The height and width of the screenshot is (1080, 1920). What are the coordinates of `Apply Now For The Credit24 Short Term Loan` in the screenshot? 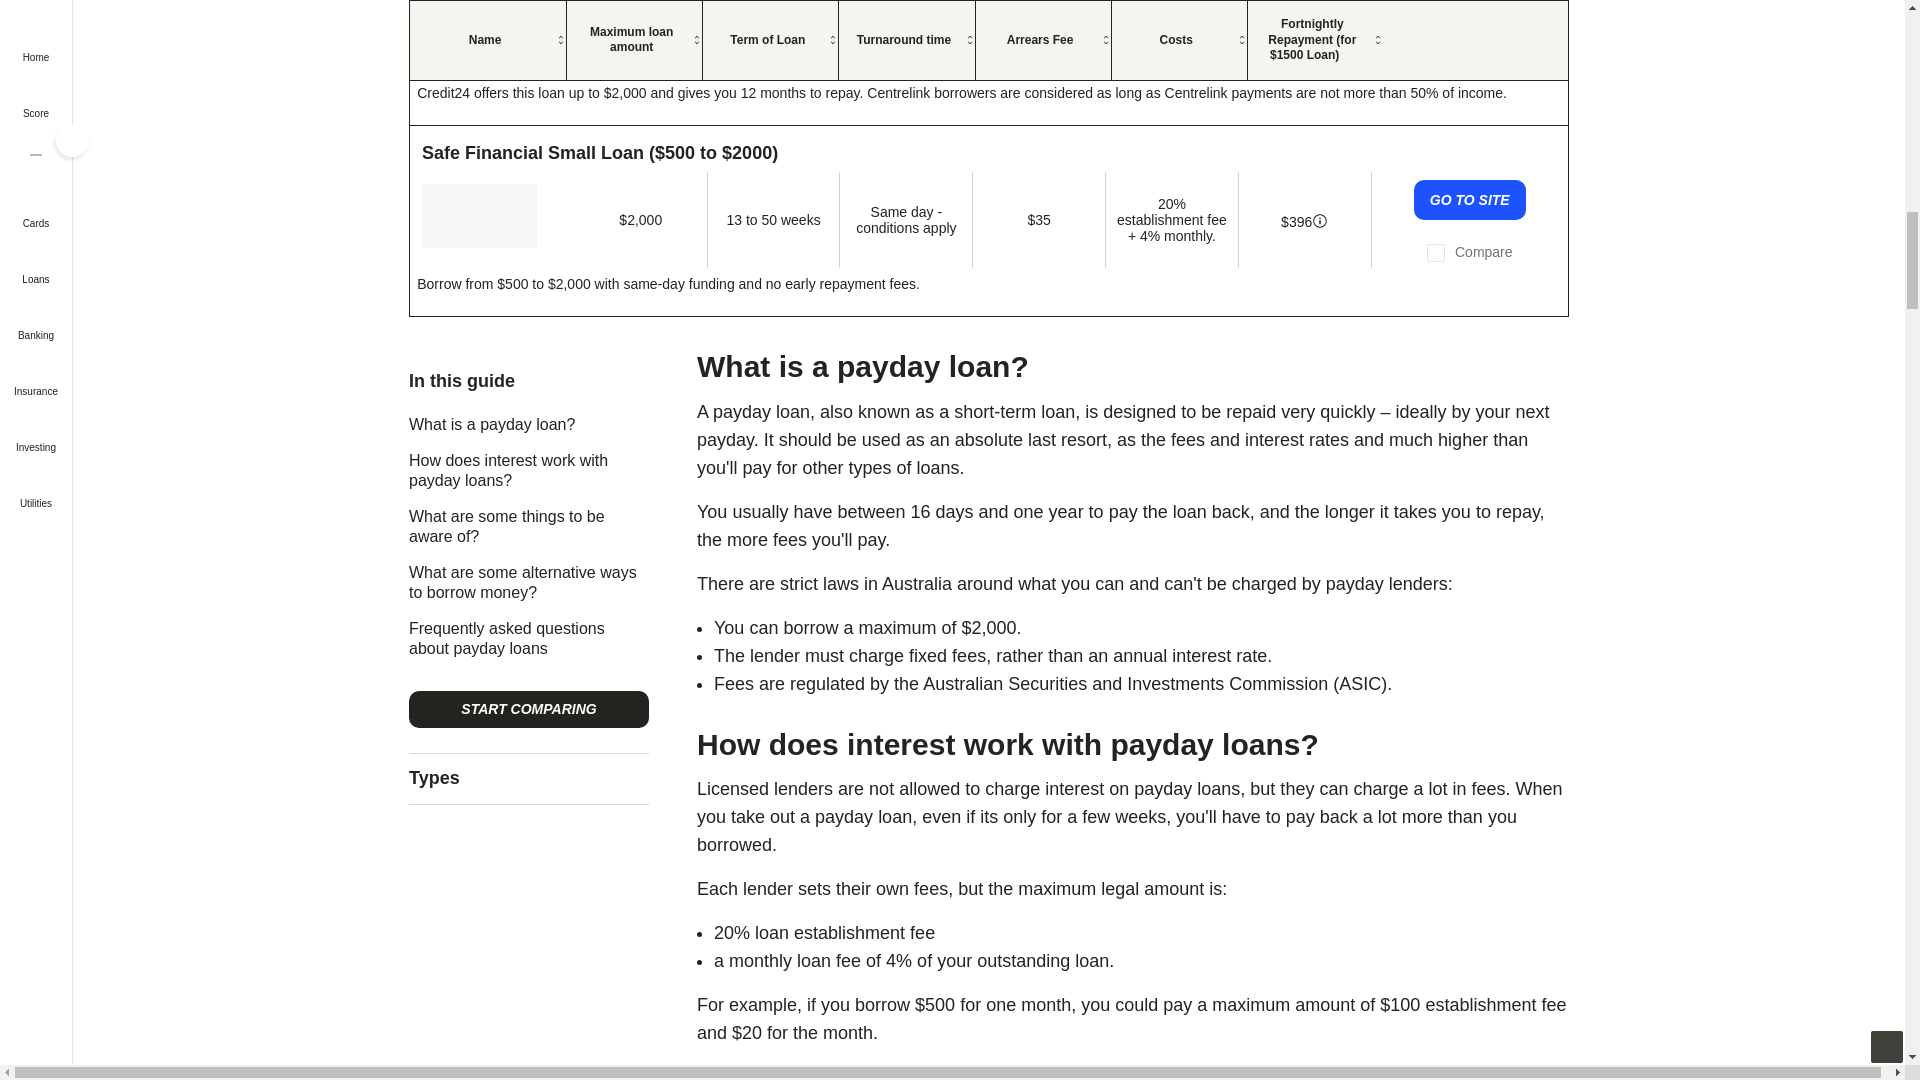 It's located at (1470, 14).